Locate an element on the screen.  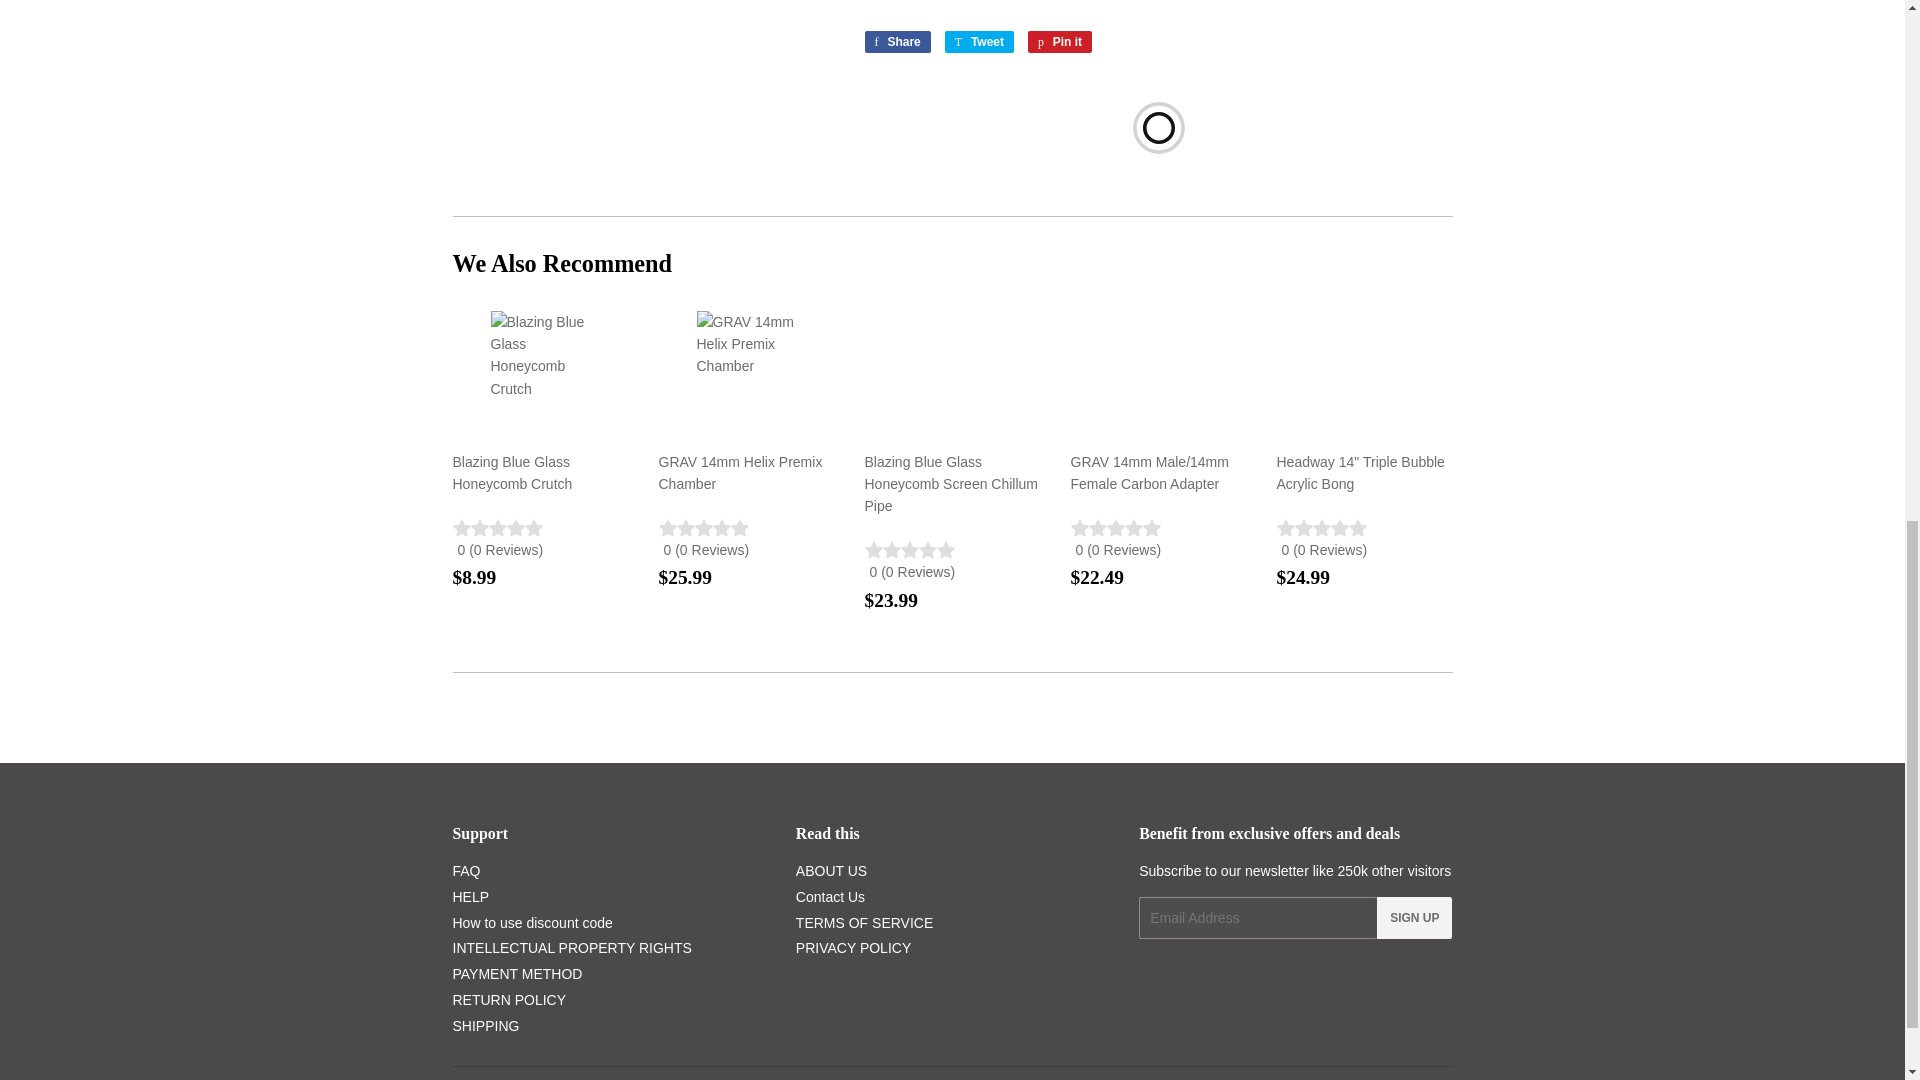
Share on Facebook is located at coordinates (896, 42).